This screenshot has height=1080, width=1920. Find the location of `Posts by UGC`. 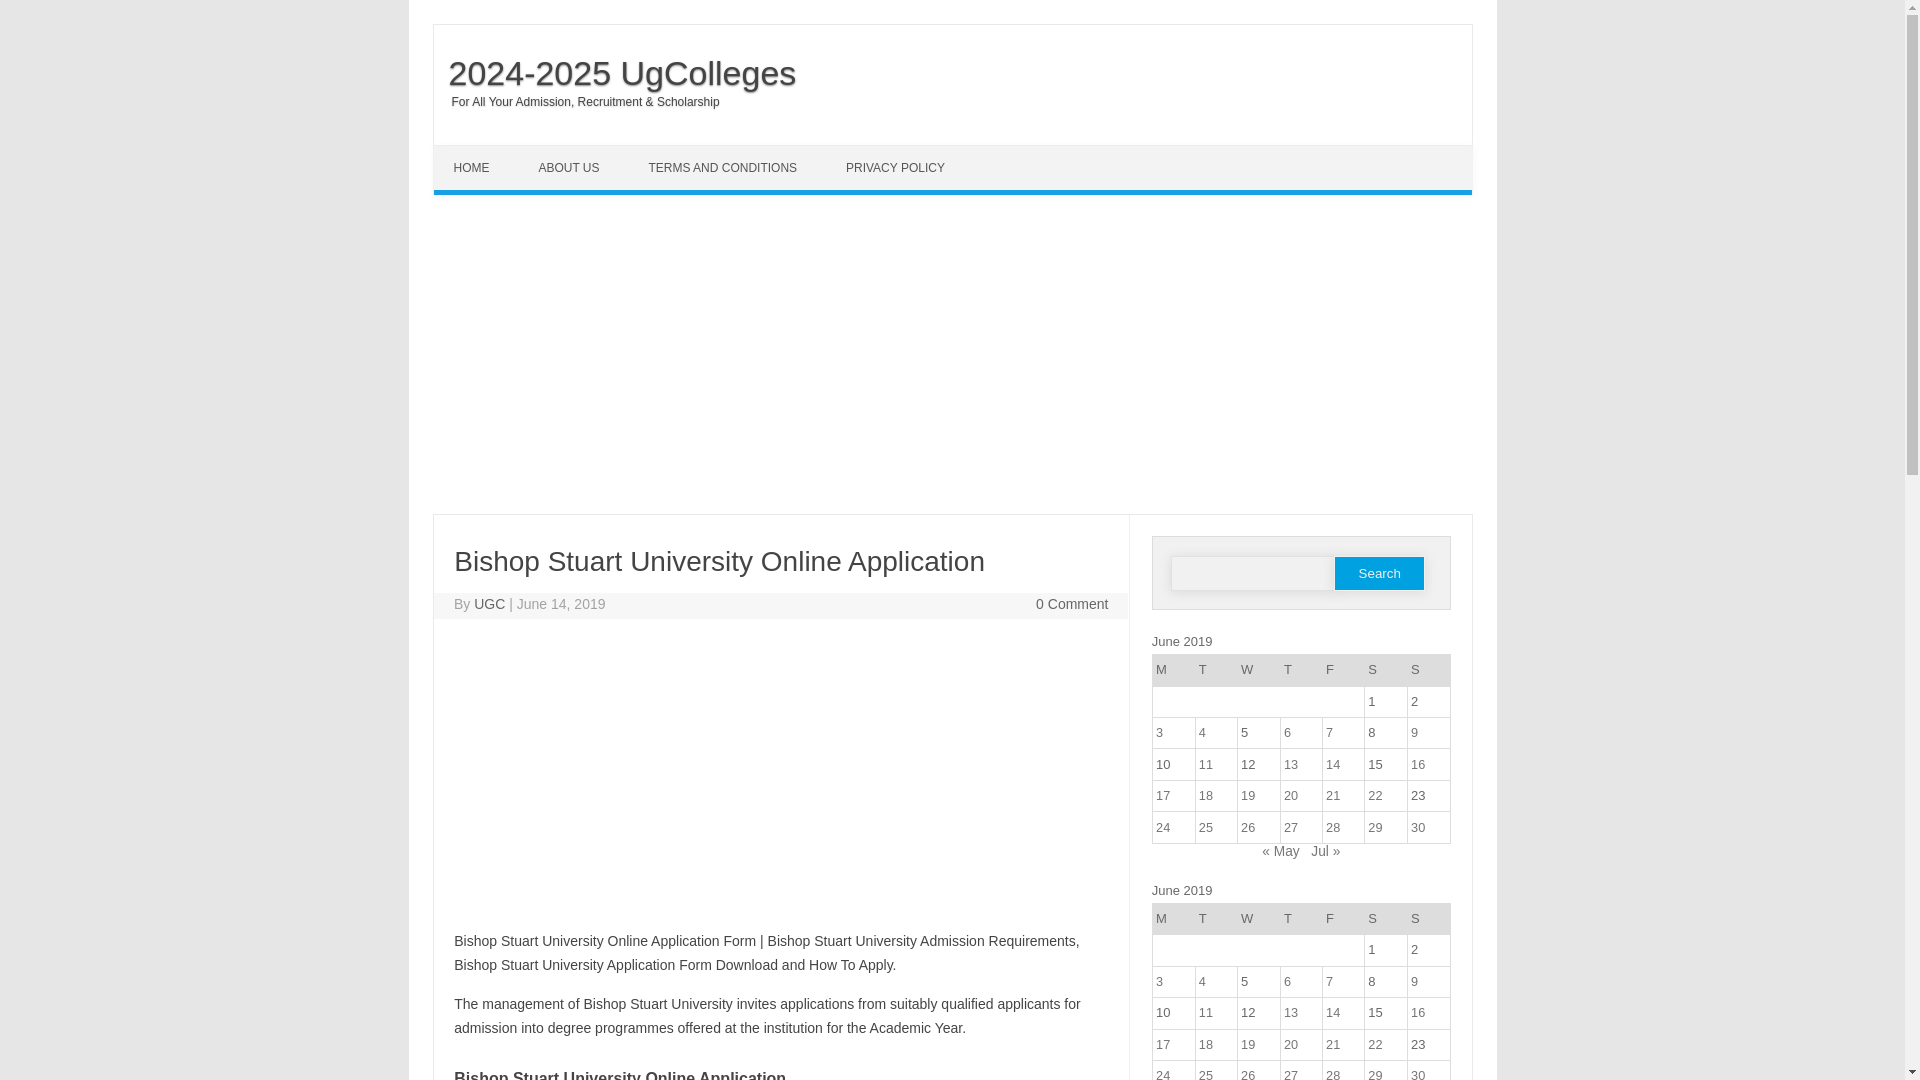

Posts by UGC is located at coordinates (489, 604).